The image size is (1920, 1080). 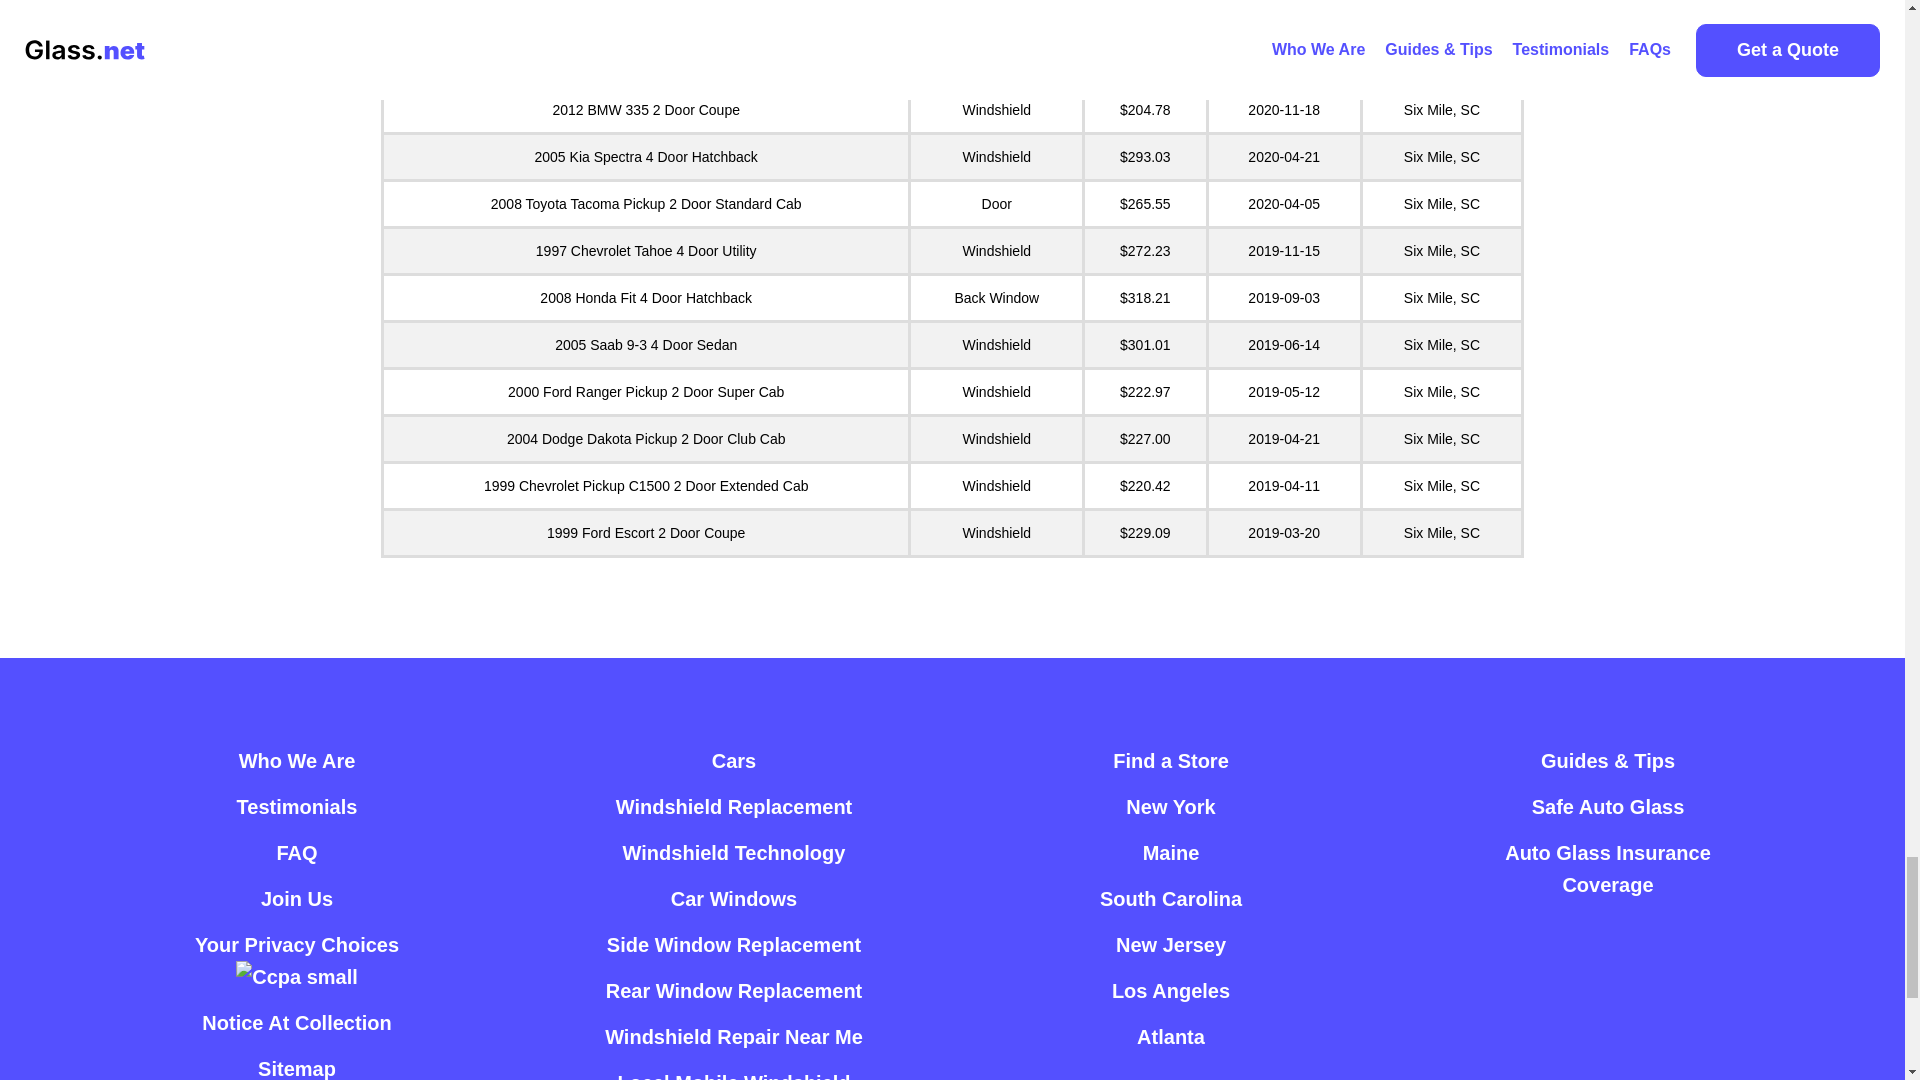 I want to click on Rear Window Replacement, so click(x=734, y=990).